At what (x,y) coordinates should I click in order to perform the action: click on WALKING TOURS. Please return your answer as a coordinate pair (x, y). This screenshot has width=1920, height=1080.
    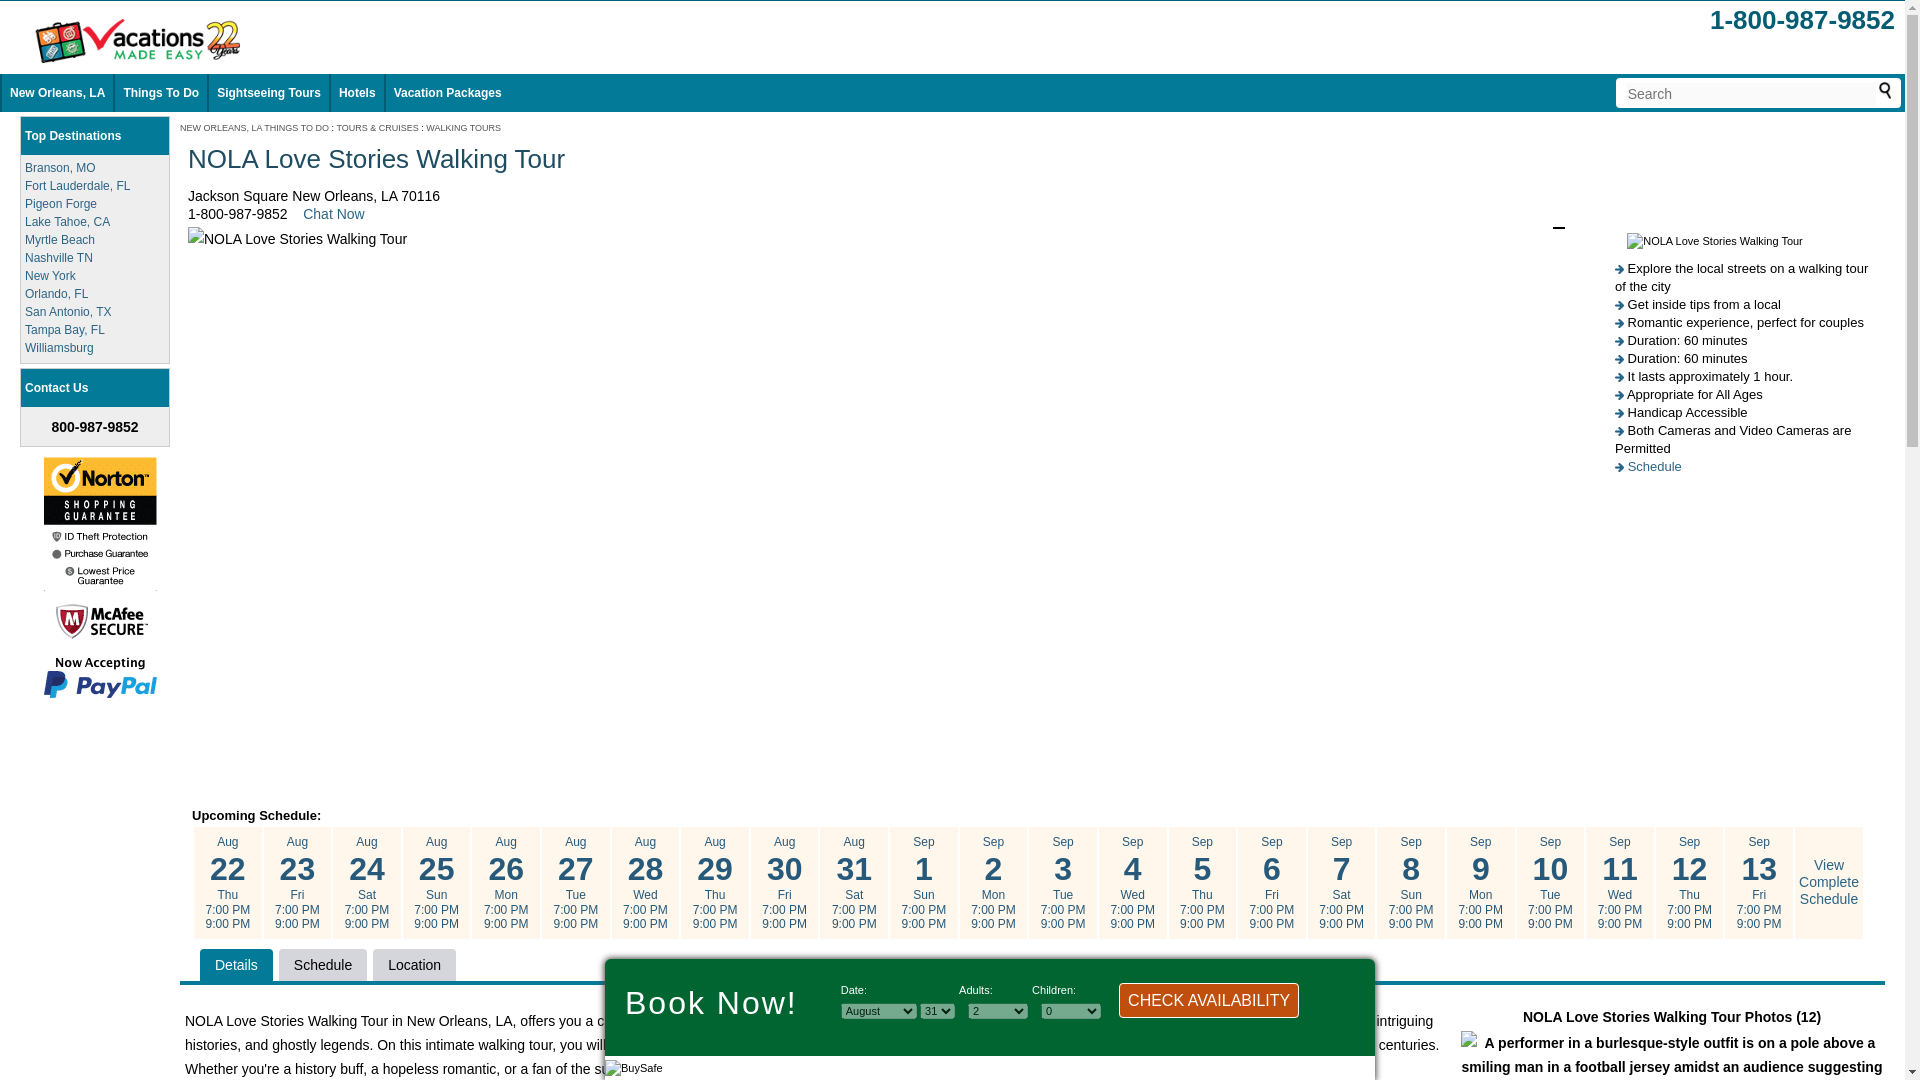
    Looking at the image, I should click on (464, 128).